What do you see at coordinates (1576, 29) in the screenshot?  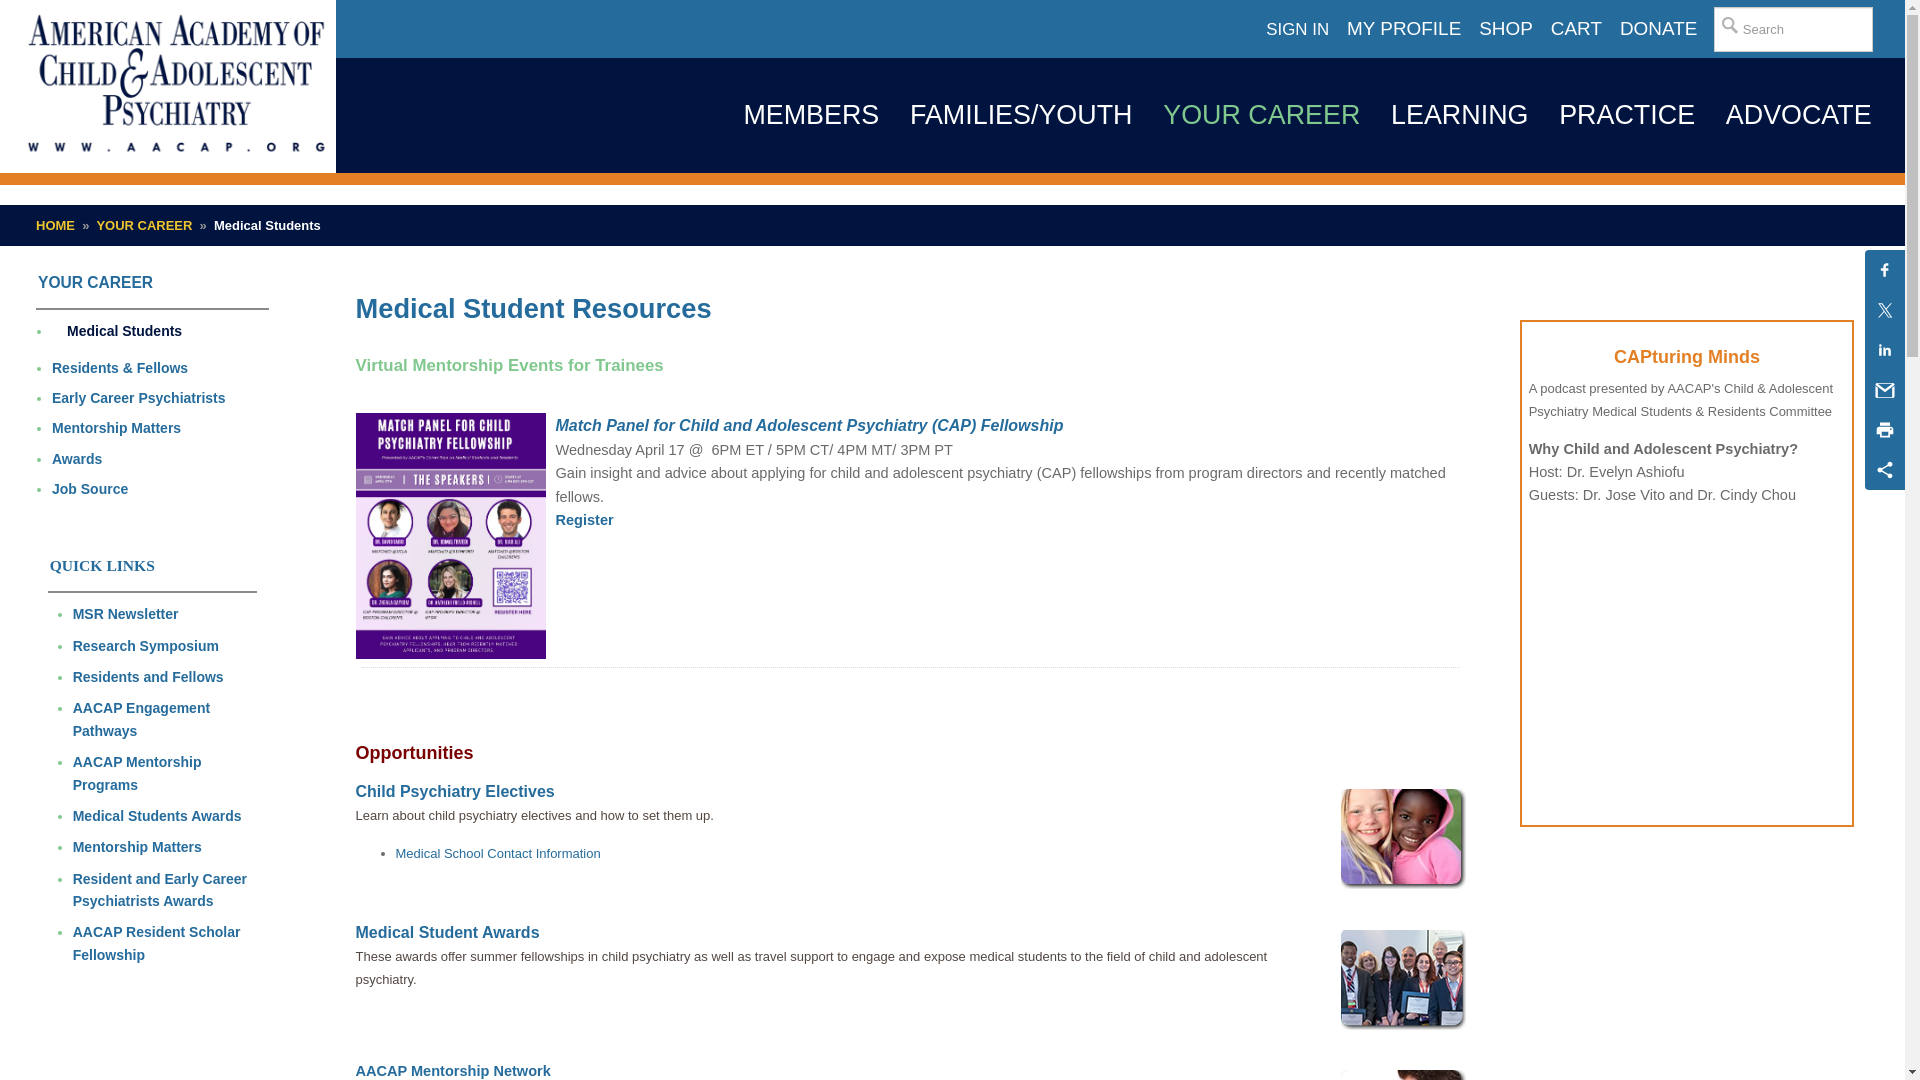 I see `CART` at bounding box center [1576, 29].